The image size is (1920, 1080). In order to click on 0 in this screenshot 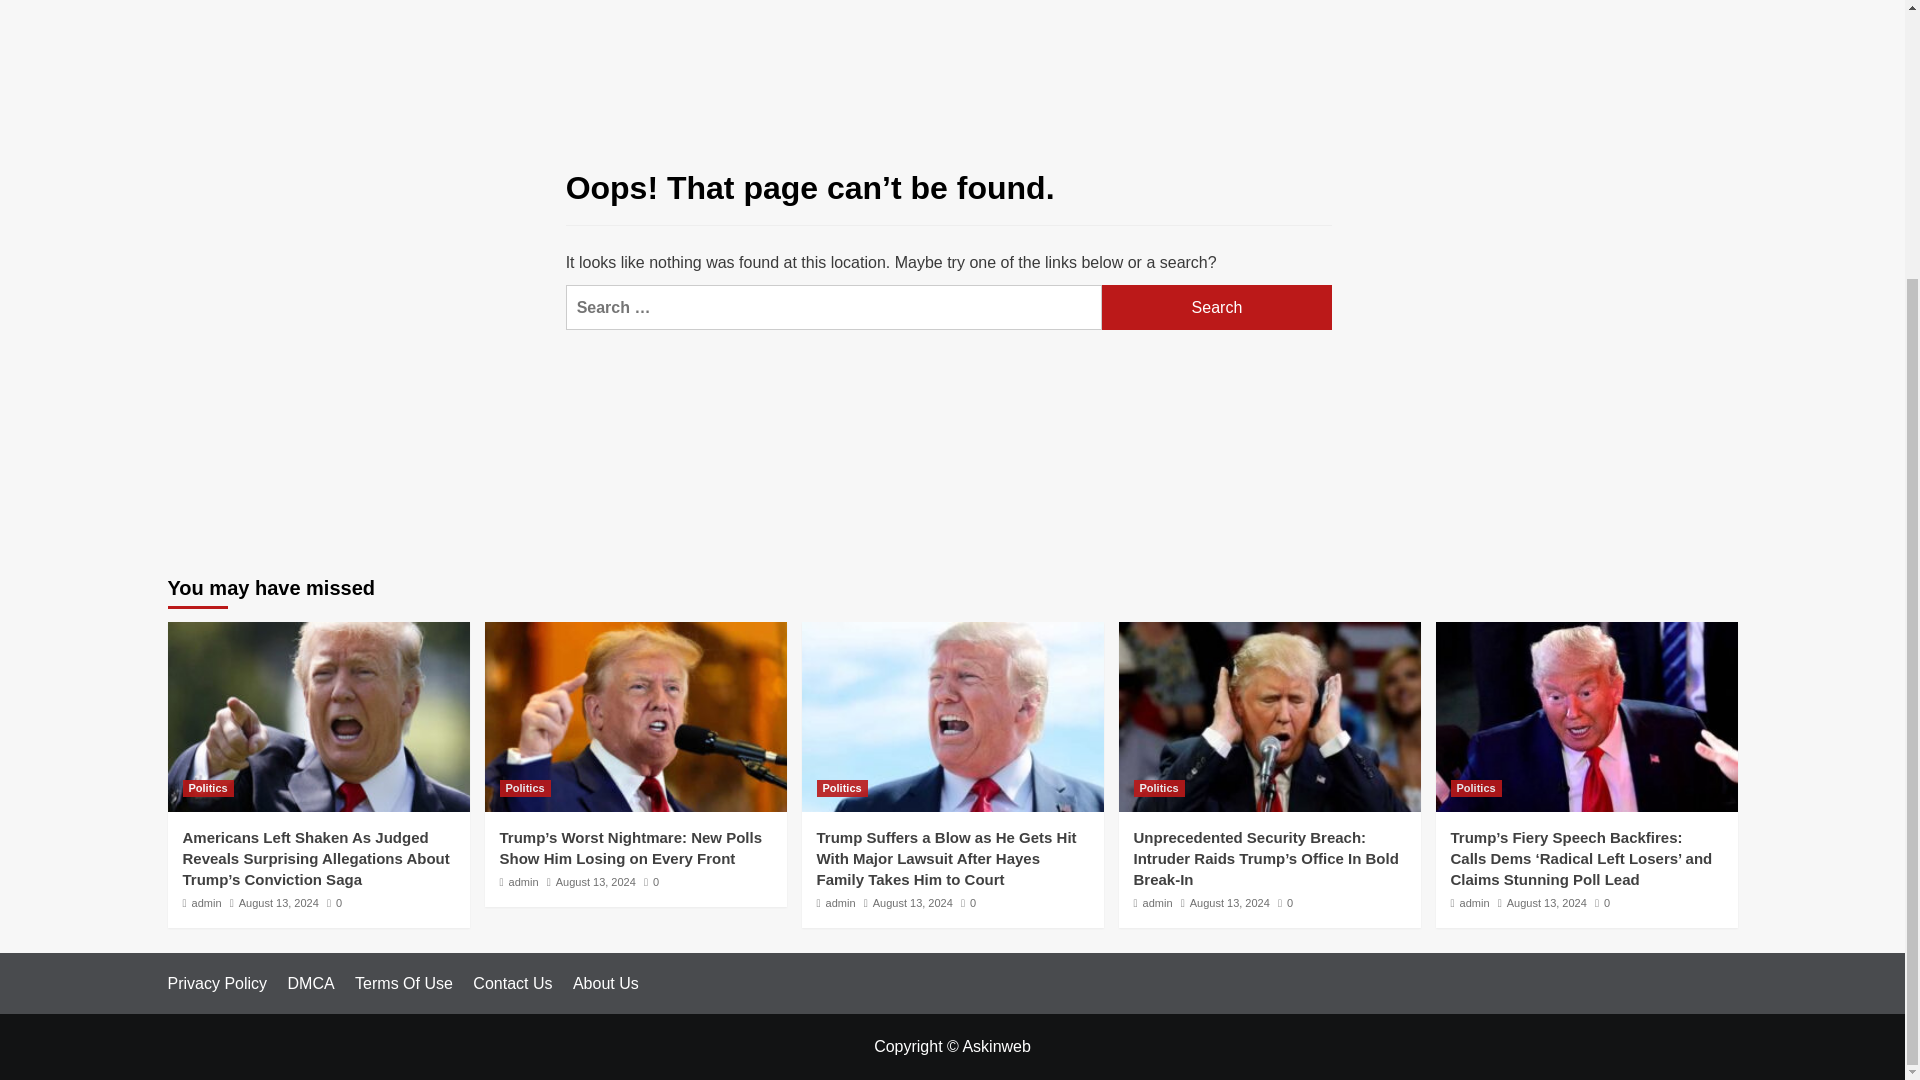, I will do `click(1285, 903)`.